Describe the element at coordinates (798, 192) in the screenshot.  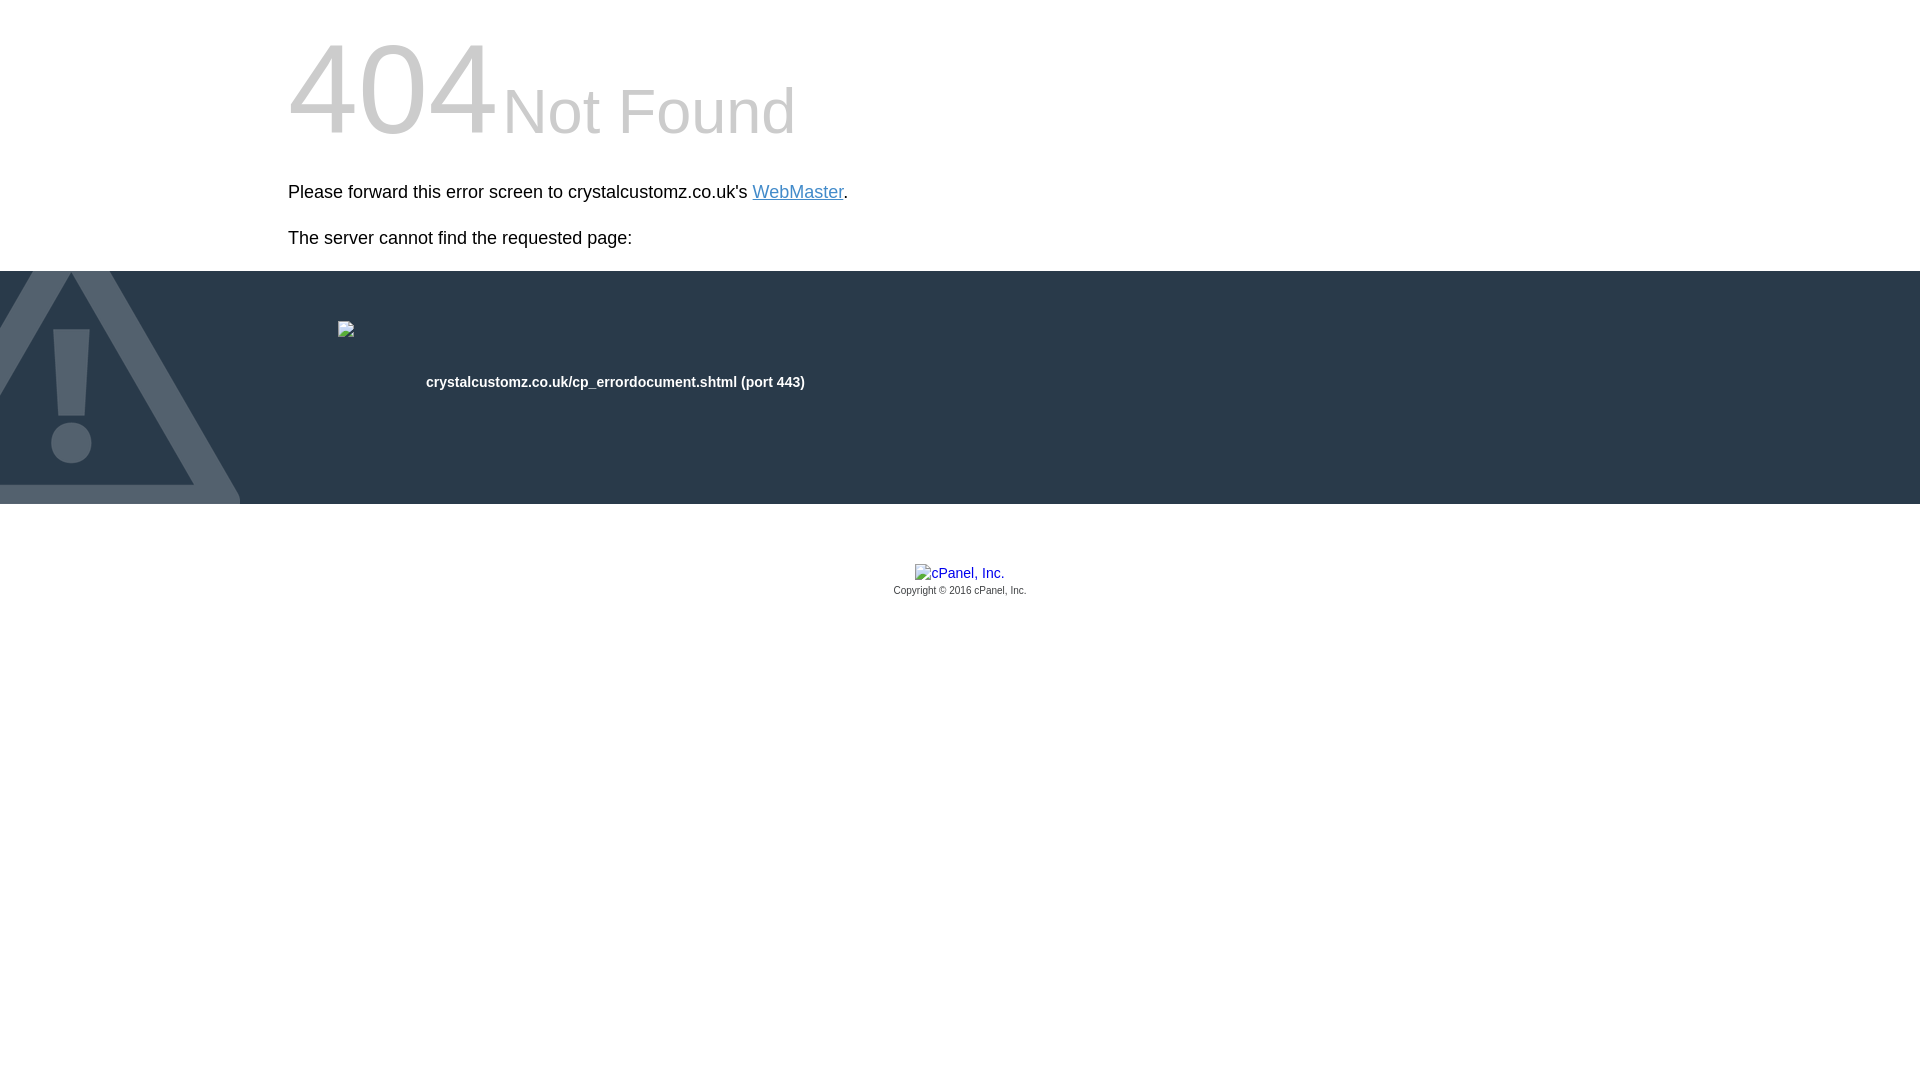
I see `WebMaster` at that location.